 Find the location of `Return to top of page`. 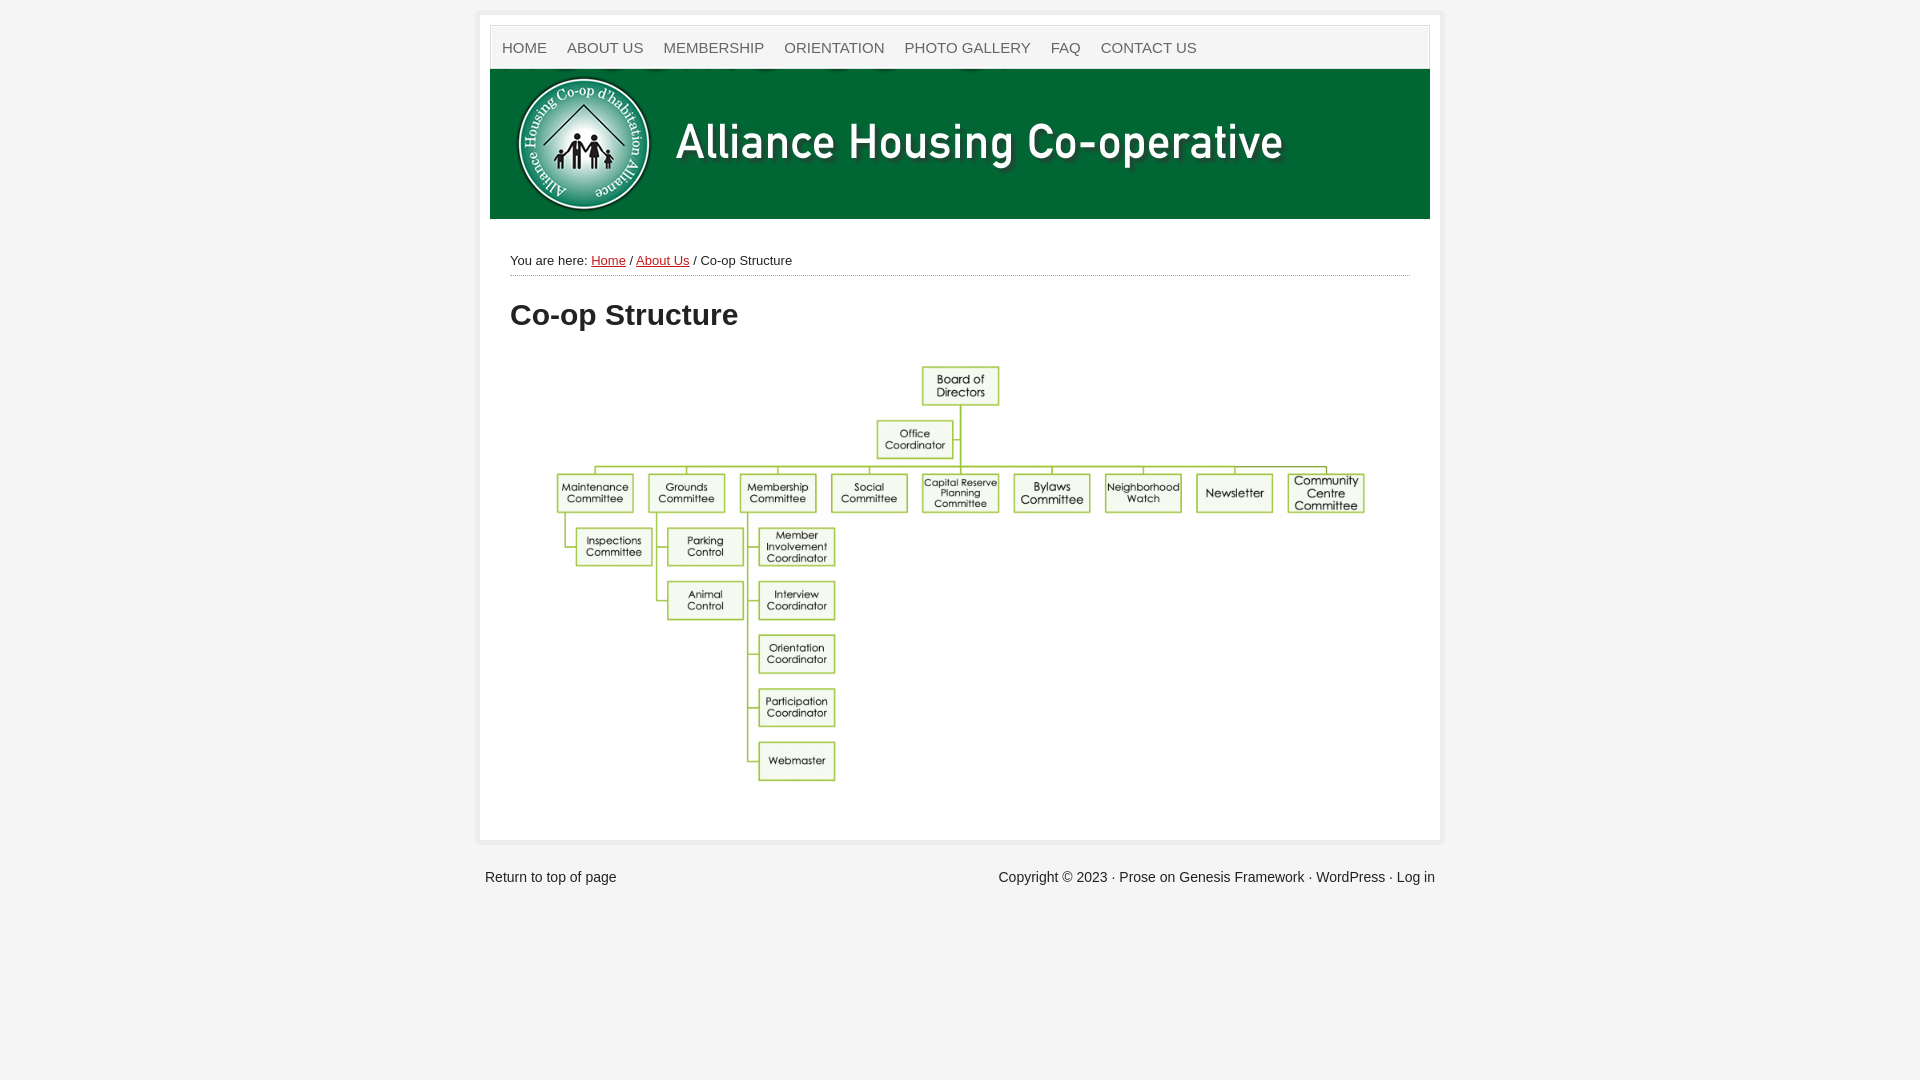

Return to top of page is located at coordinates (551, 877).